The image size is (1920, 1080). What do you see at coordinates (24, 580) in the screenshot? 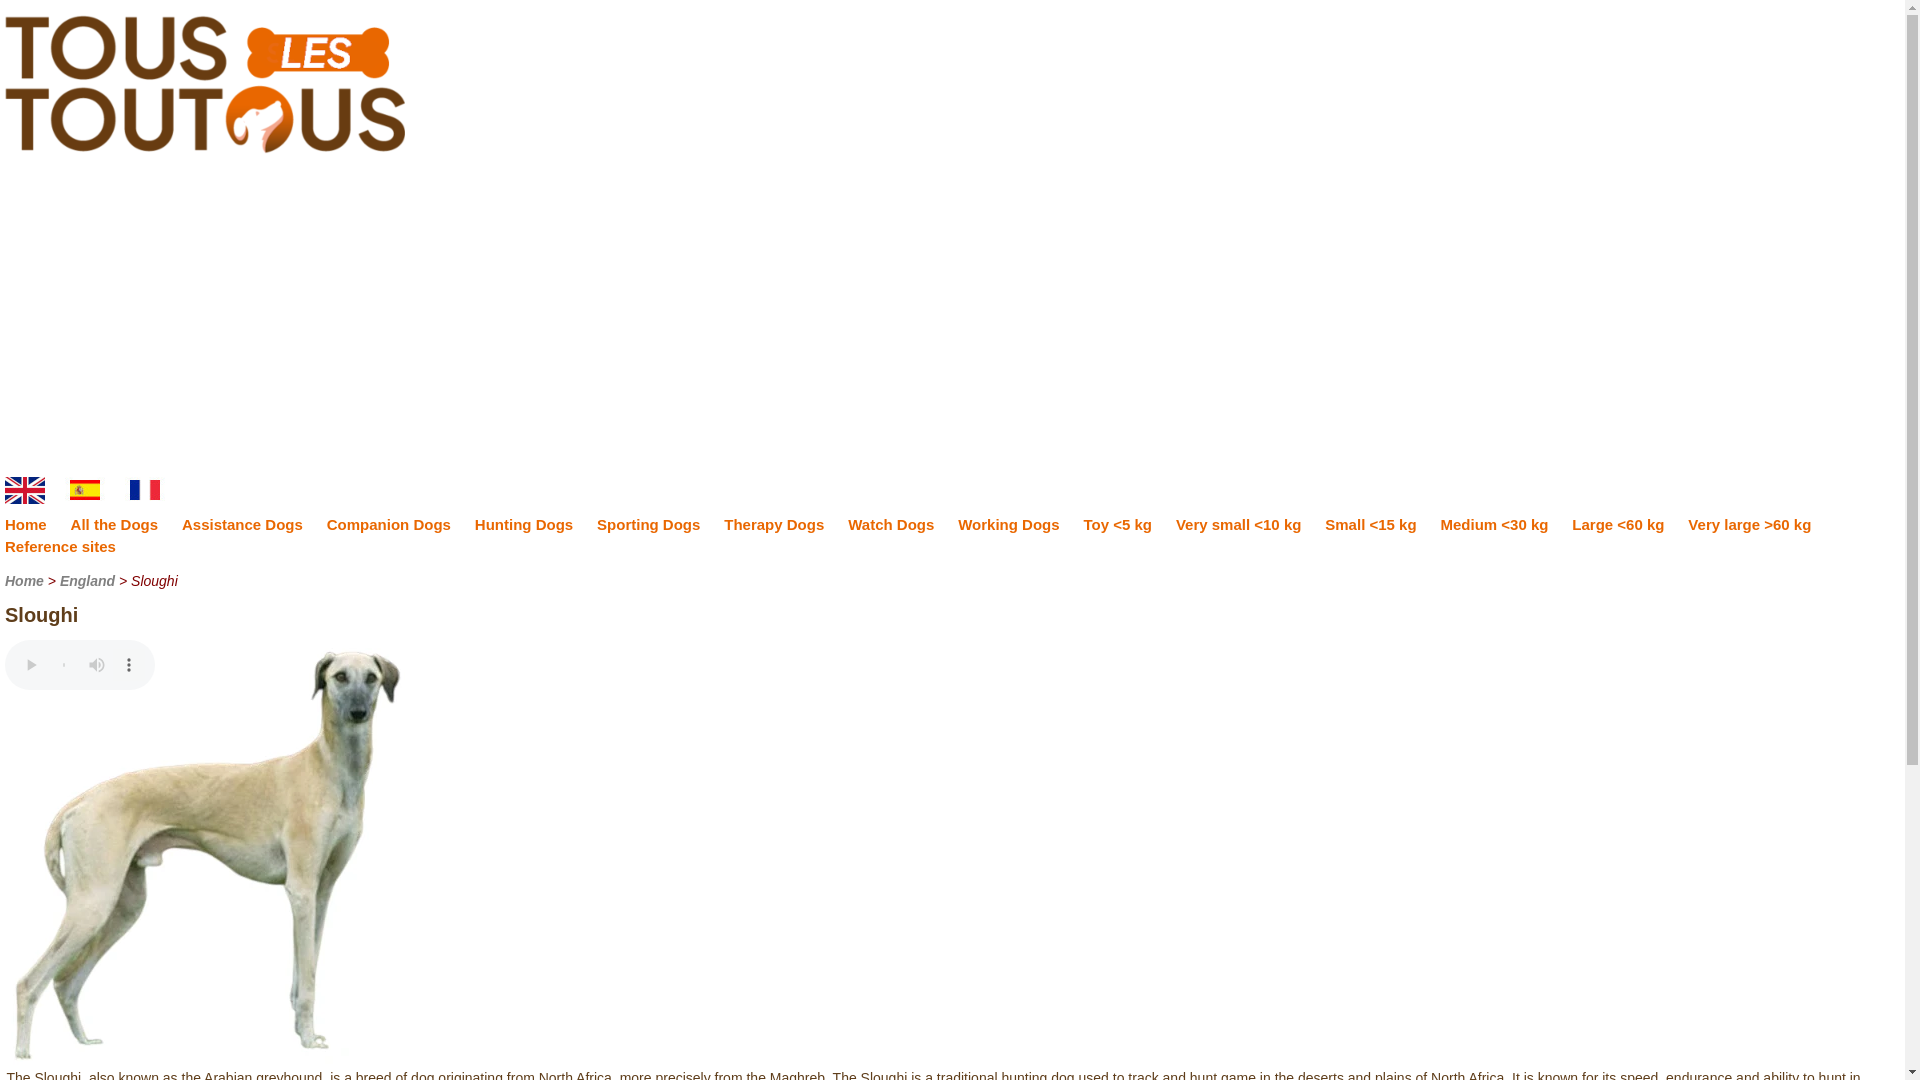
I see `Home` at bounding box center [24, 580].